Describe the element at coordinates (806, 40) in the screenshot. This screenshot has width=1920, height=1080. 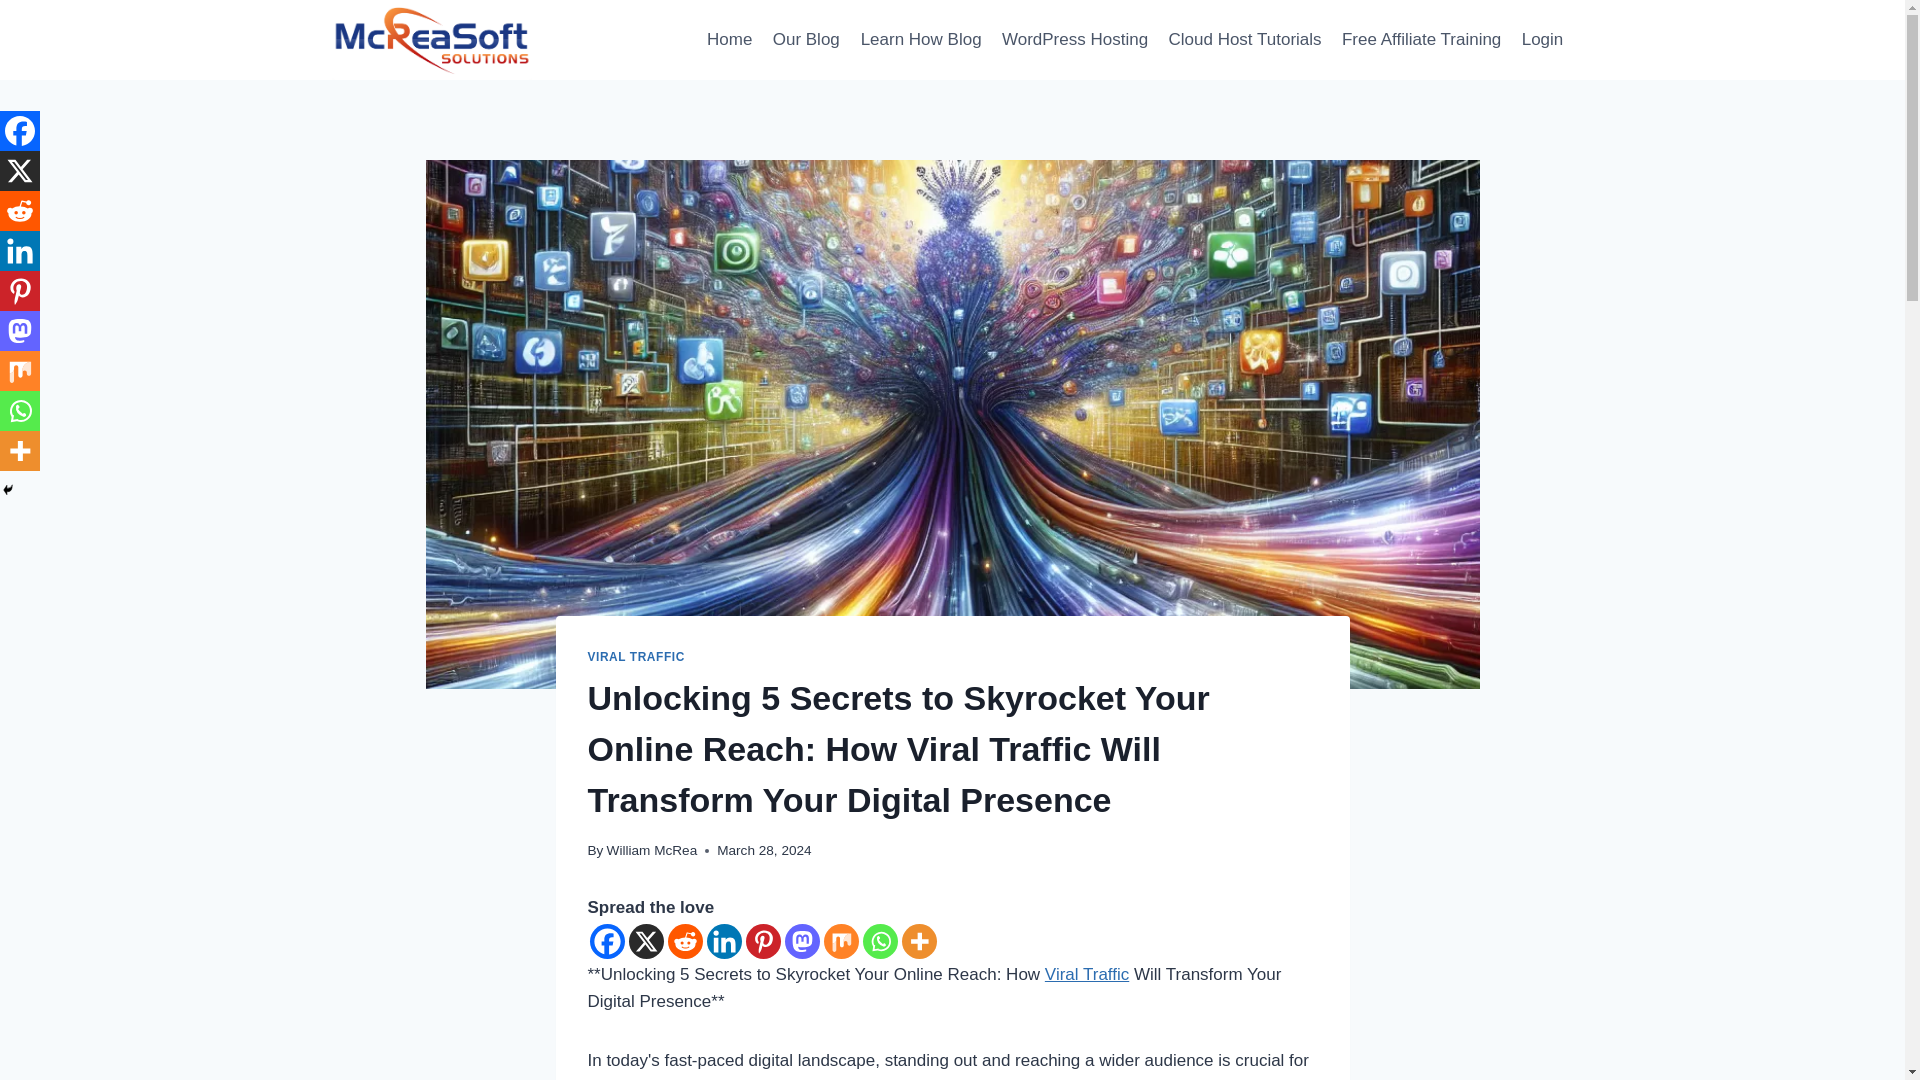
I see `Our Blog` at that location.